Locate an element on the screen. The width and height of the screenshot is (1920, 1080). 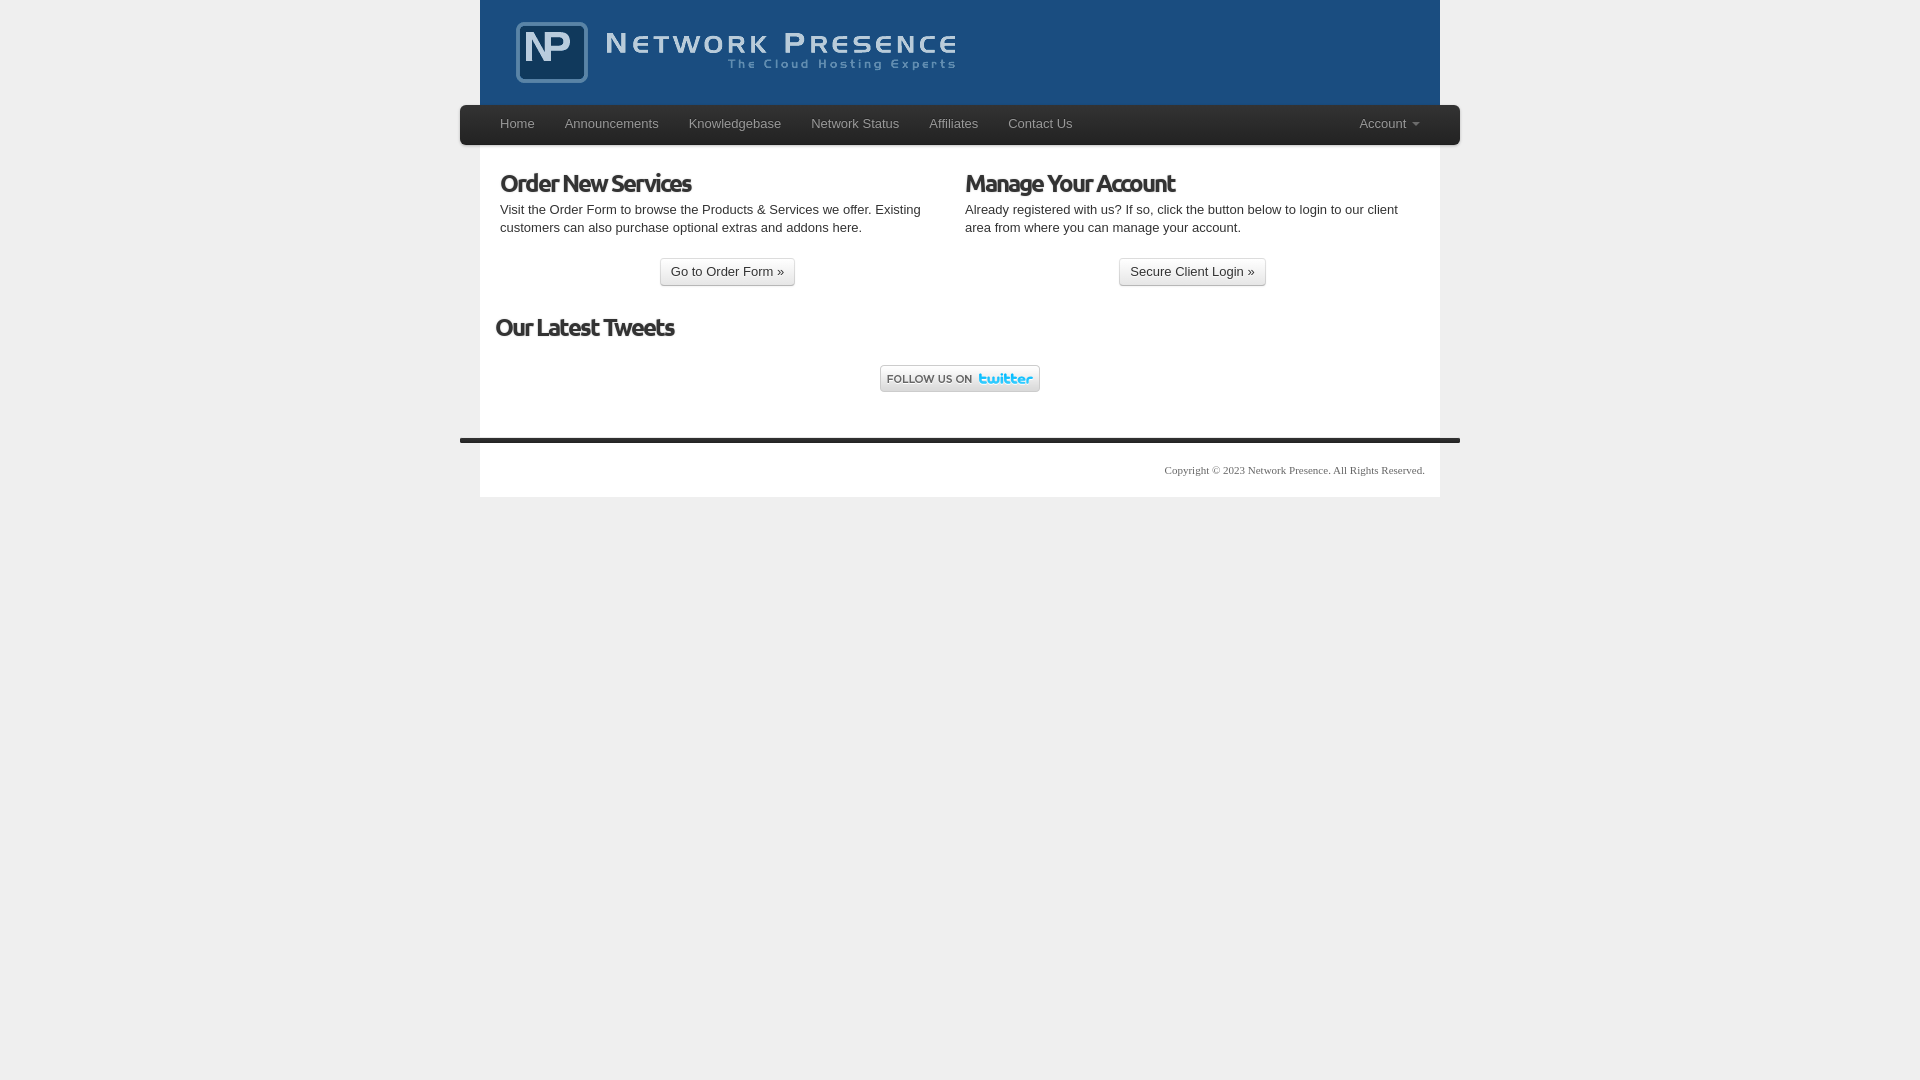
Announcements is located at coordinates (612, 124).